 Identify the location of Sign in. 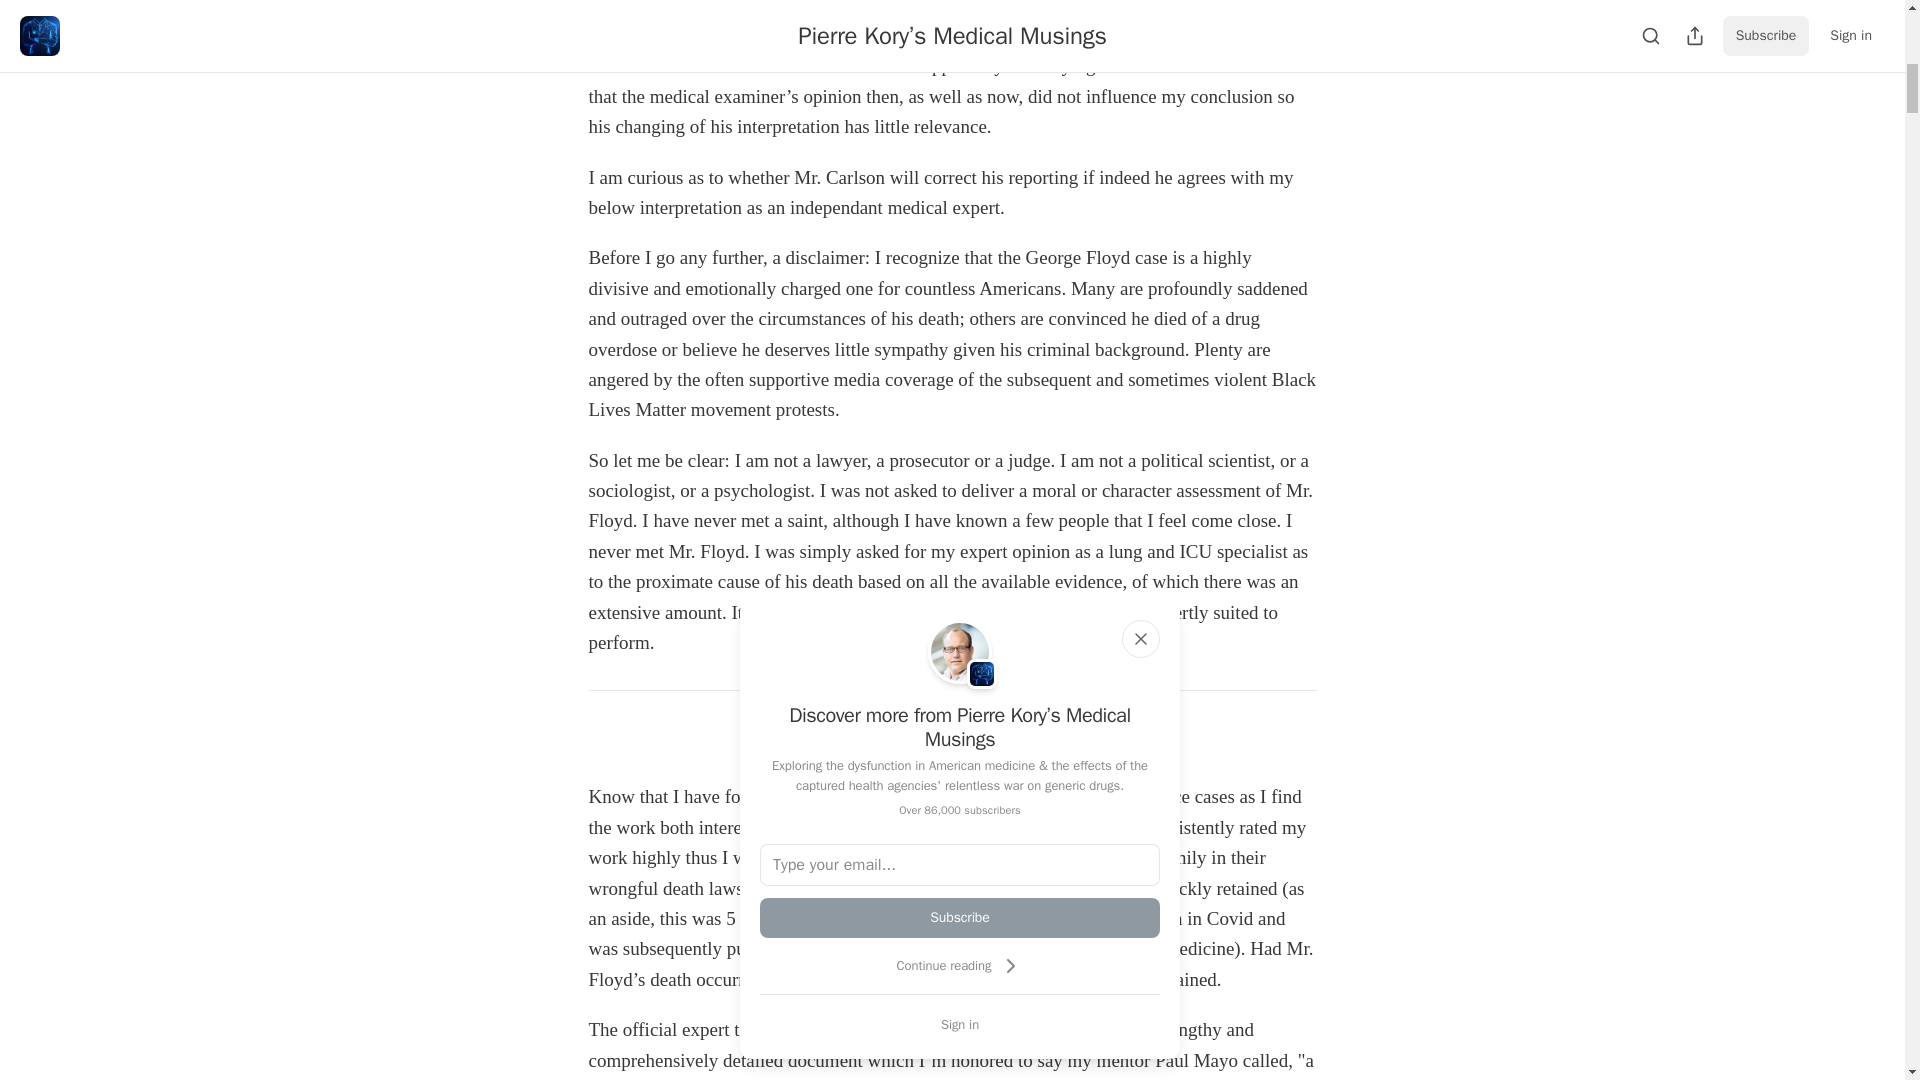
(960, 1024).